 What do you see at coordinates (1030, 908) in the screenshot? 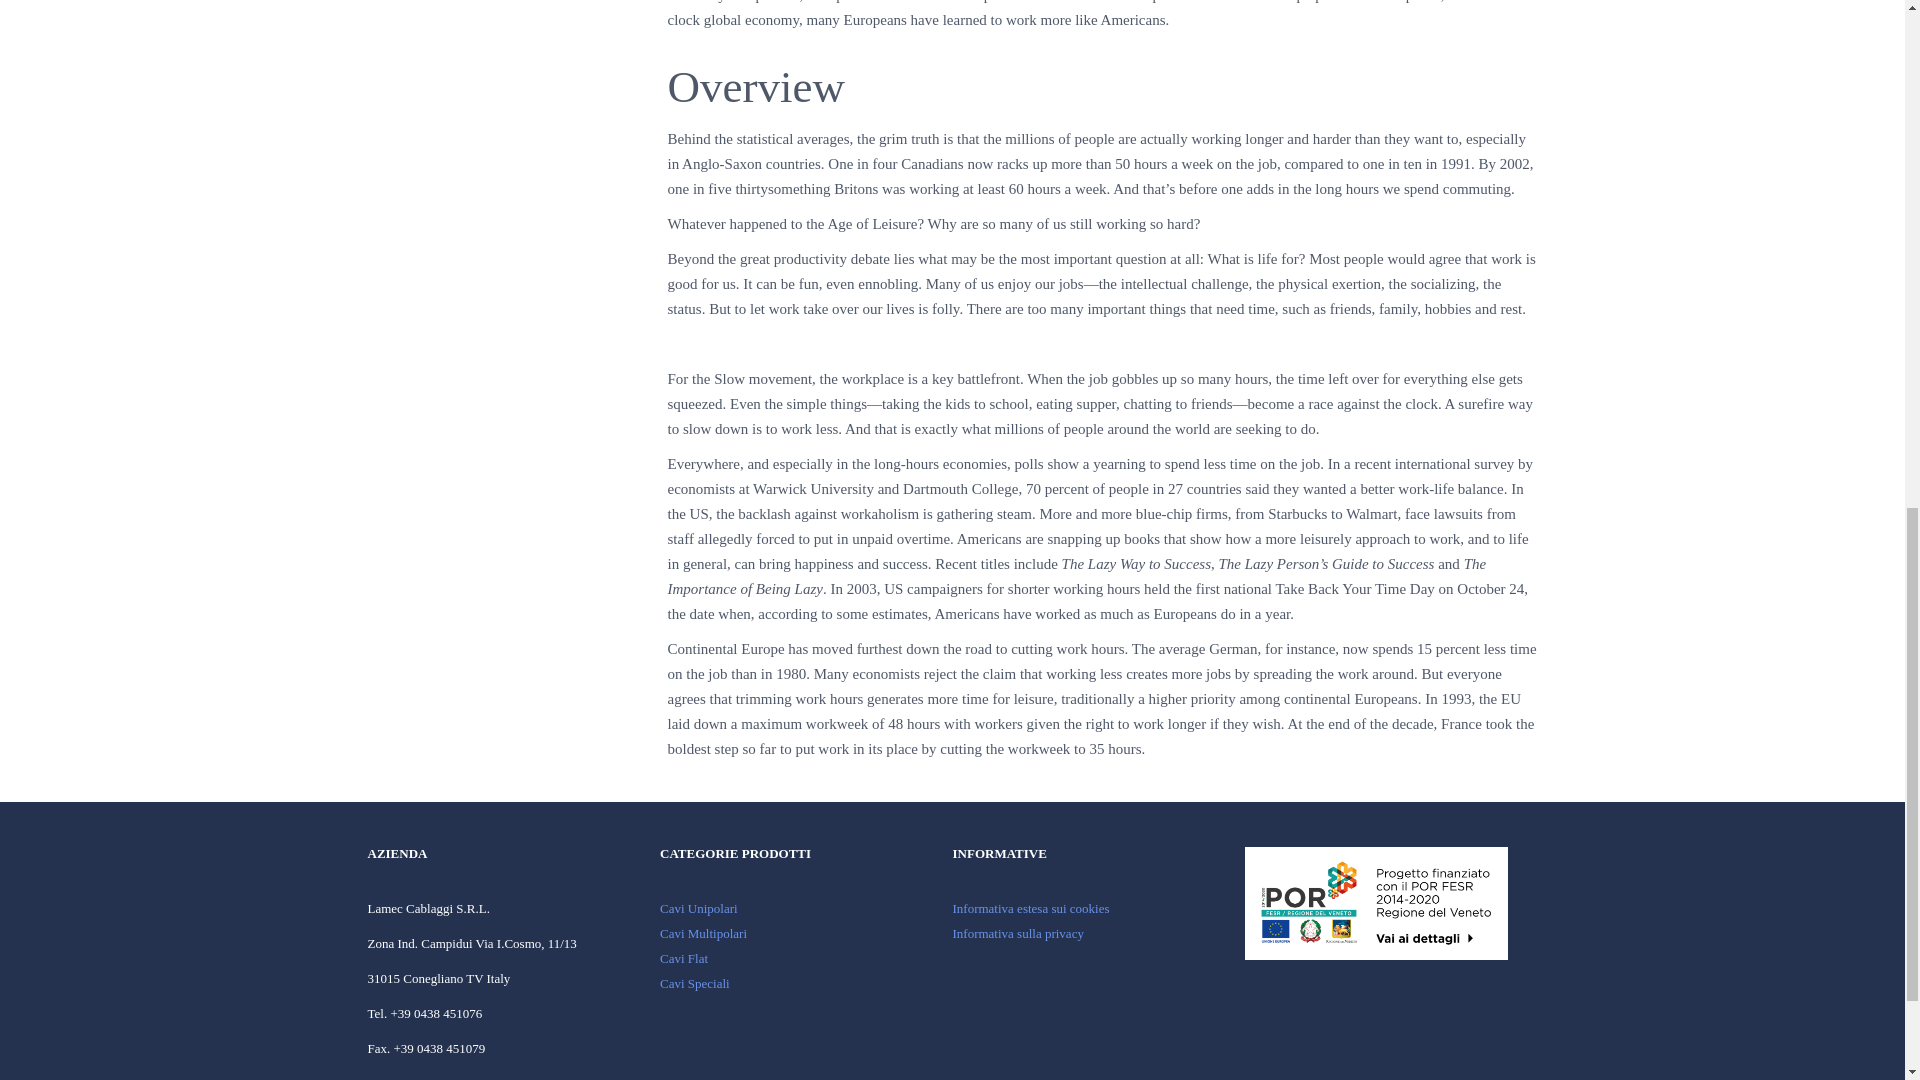
I see `Informativa estesa sui cookies` at bounding box center [1030, 908].